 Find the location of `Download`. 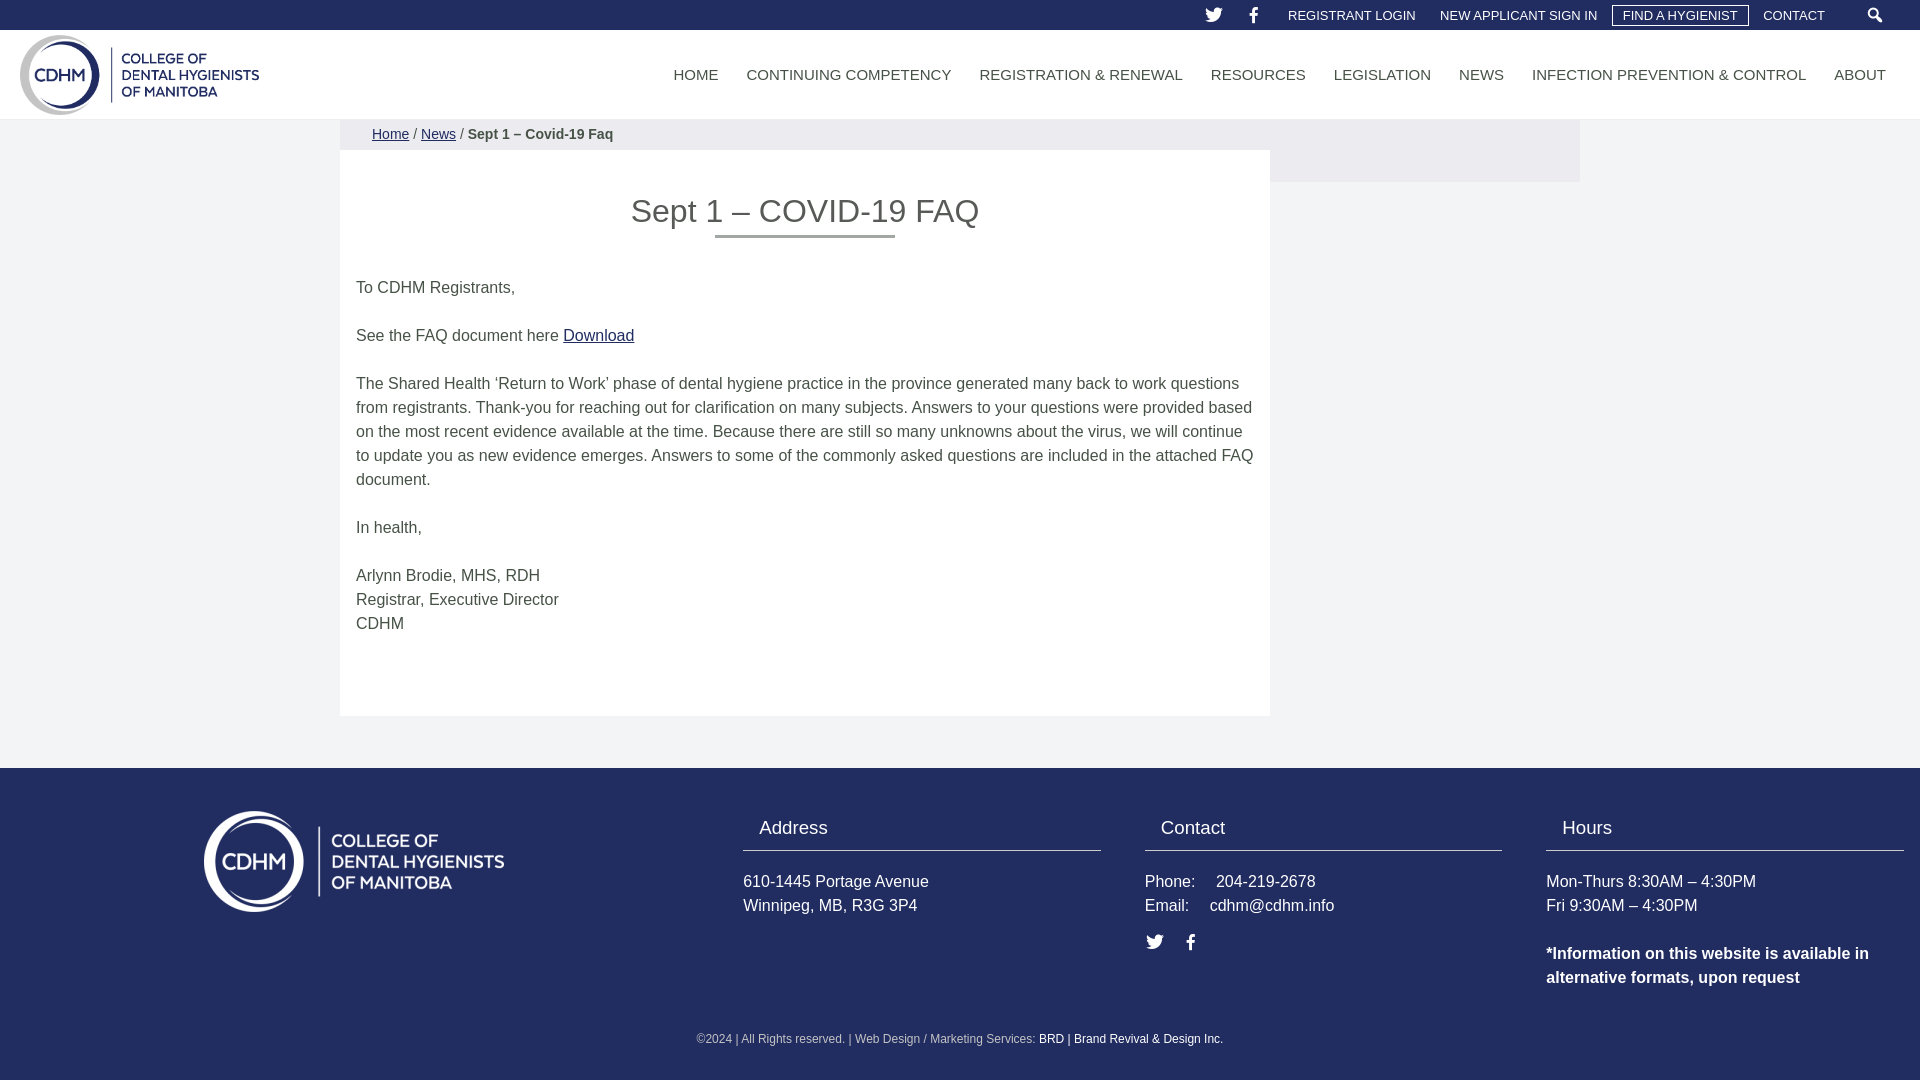

Download is located at coordinates (598, 336).